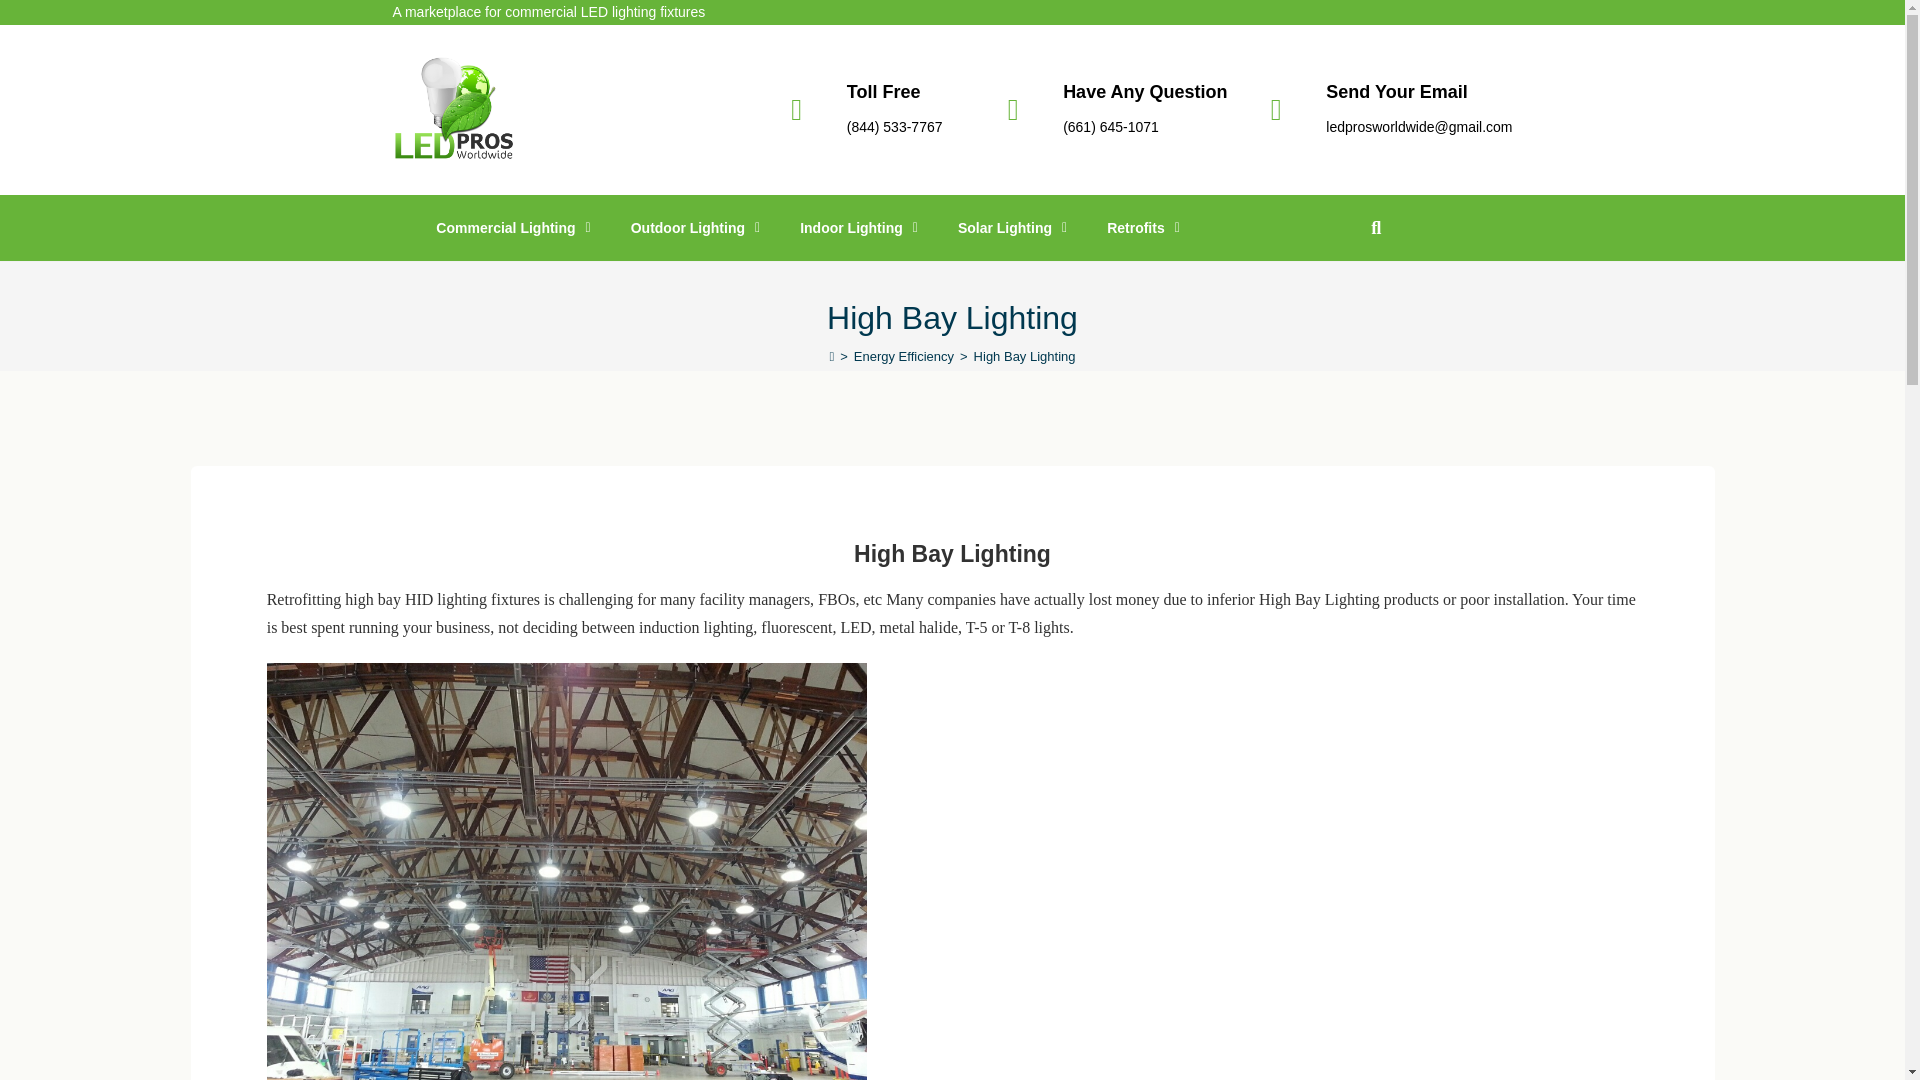  I want to click on Outdoor Lighting, so click(694, 228).